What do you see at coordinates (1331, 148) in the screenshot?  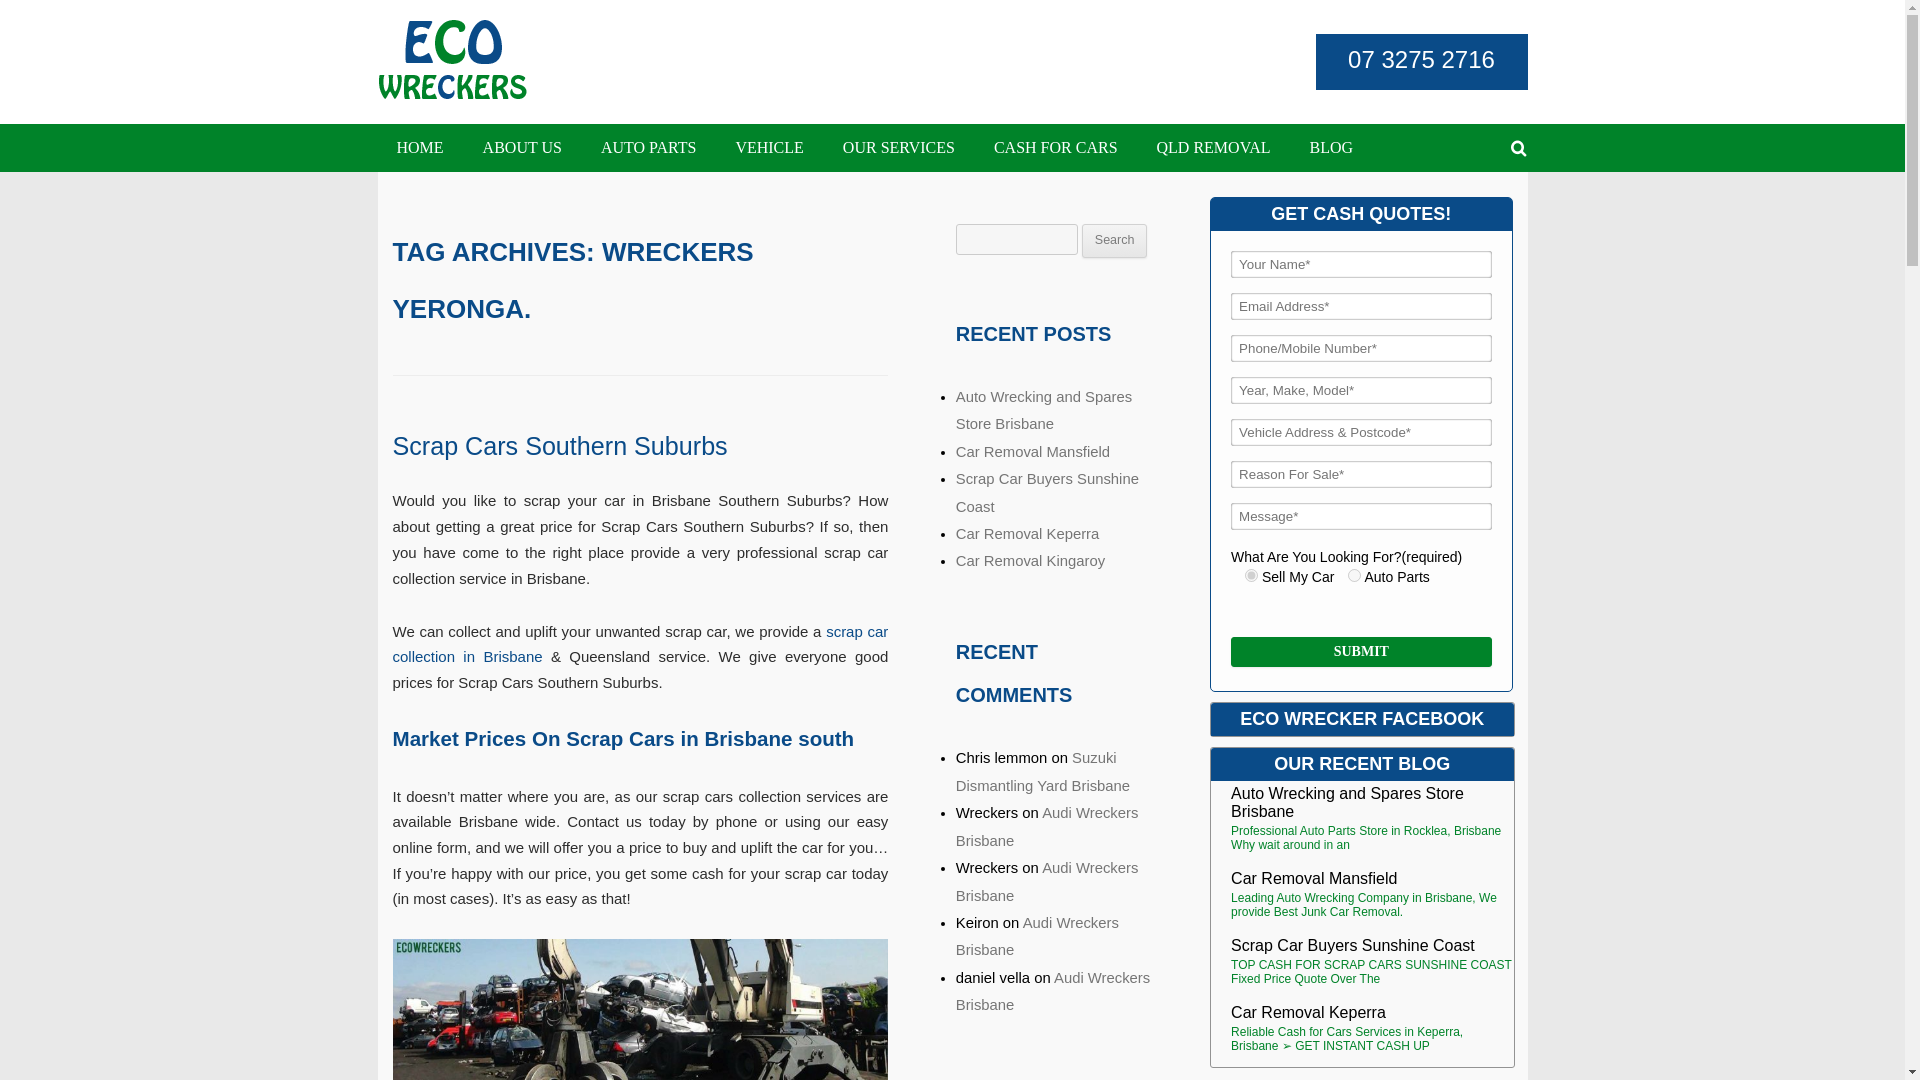 I see `BLOG` at bounding box center [1331, 148].